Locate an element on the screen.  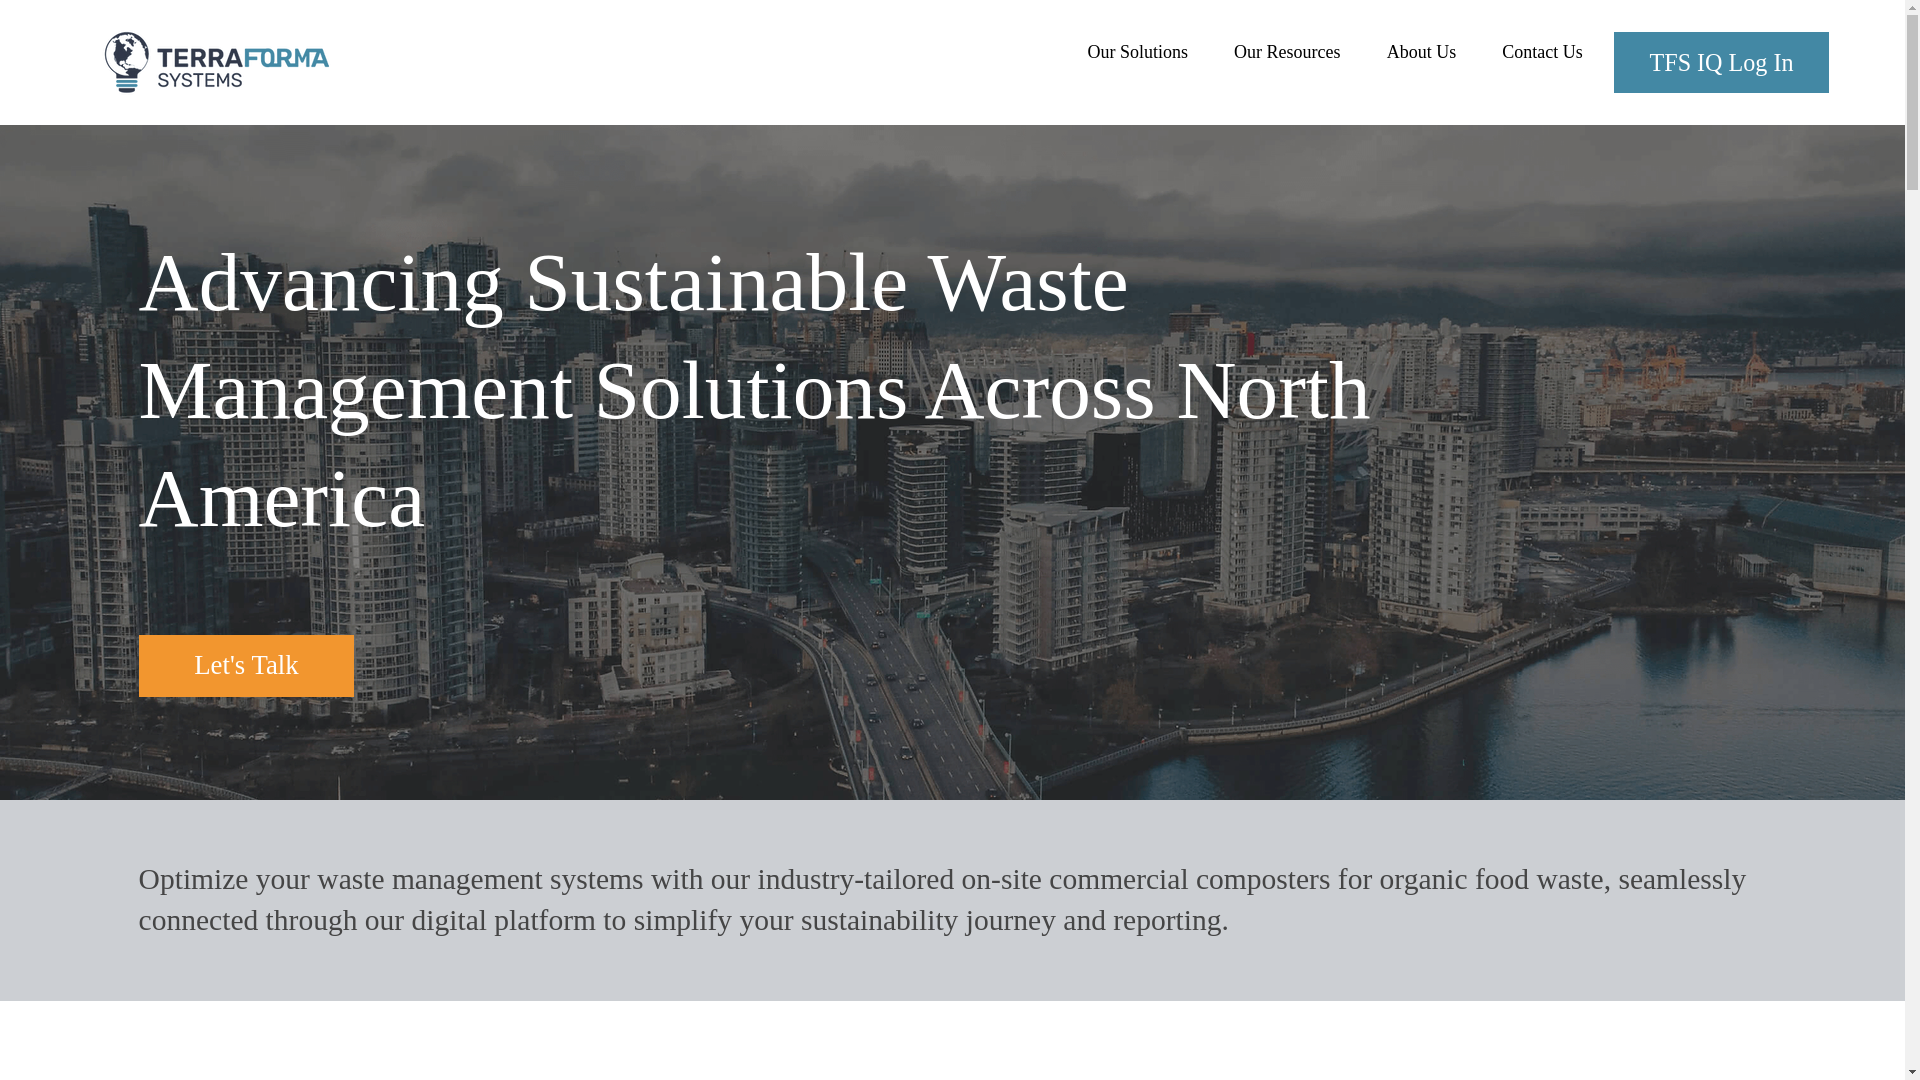
digital platform is located at coordinates (504, 920).